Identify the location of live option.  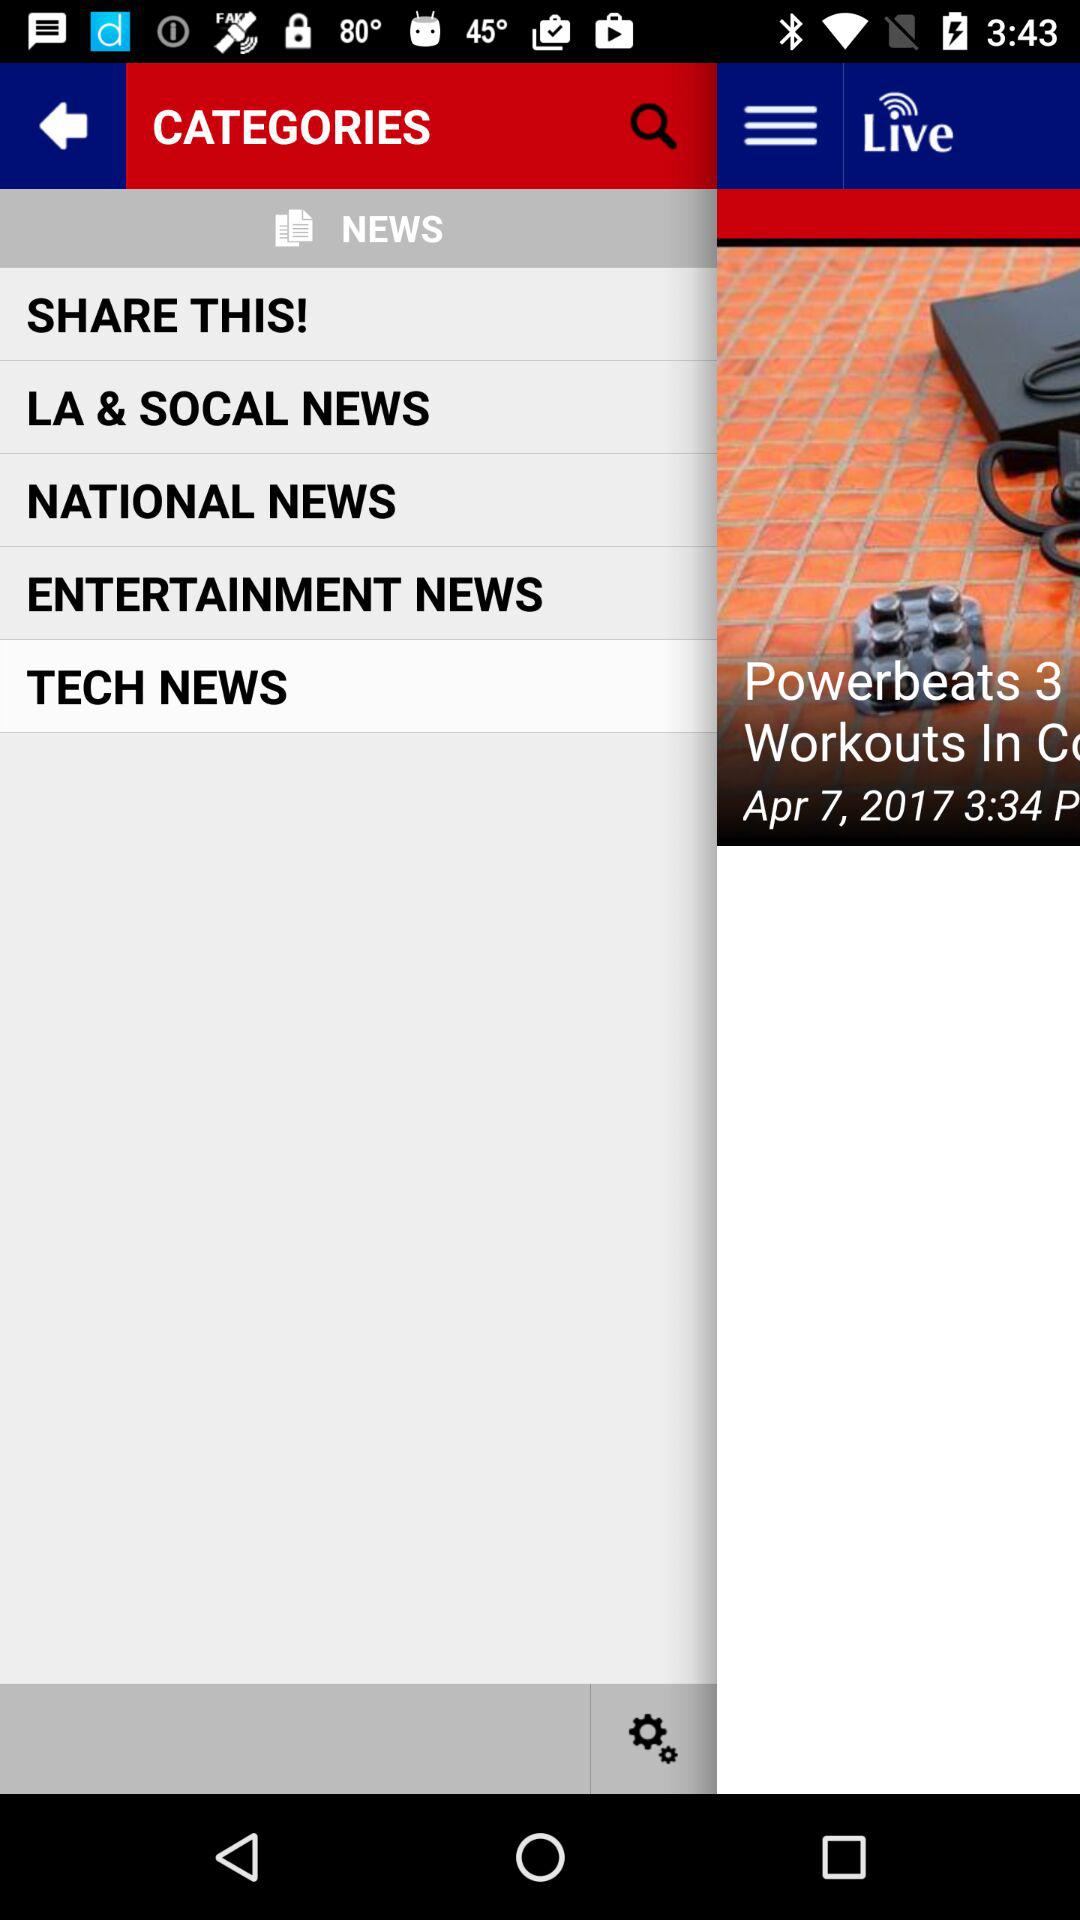
(906, 126).